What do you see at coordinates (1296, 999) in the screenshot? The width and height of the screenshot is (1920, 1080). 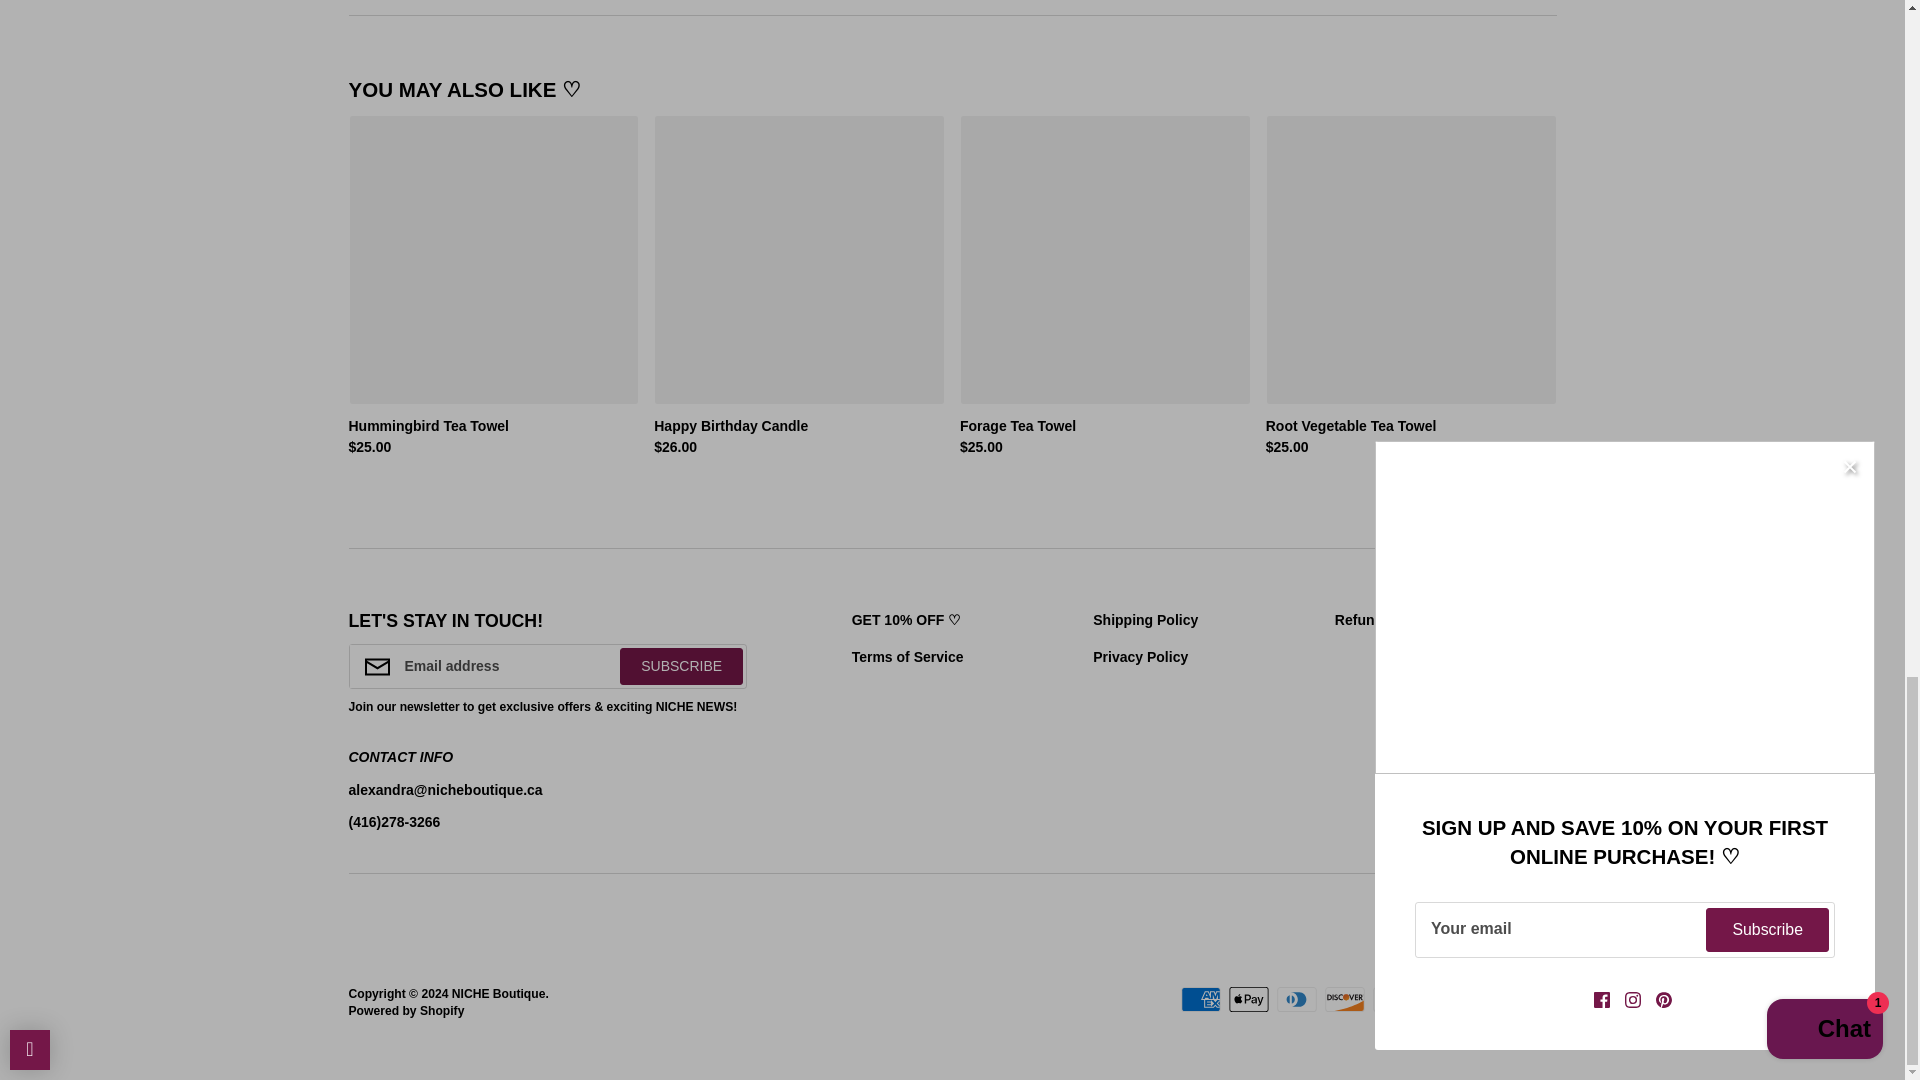 I see `Diners Club` at bounding box center [1296, 999].